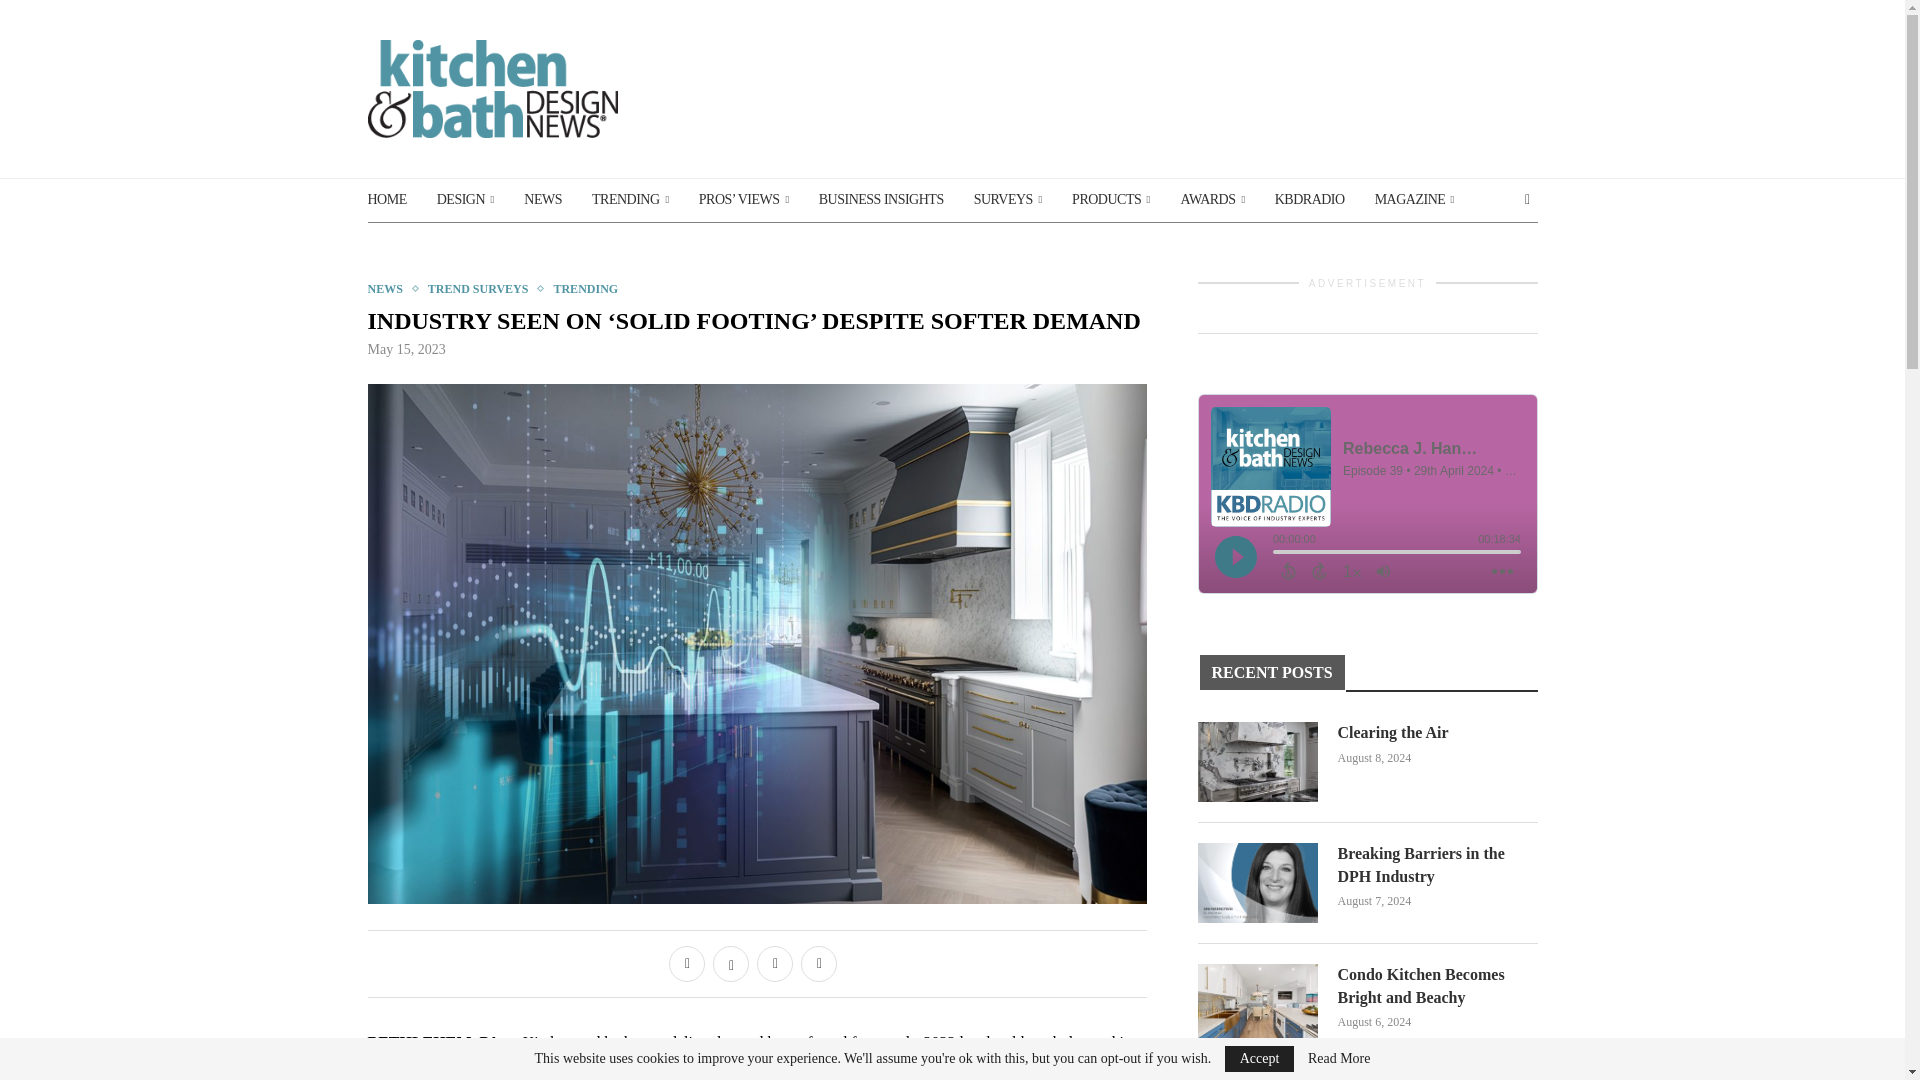 This screenshot has height=1080, width=1920. Describe the element at coordinates (630, 200) in the screenshot. I see `TRENDING` at that location.